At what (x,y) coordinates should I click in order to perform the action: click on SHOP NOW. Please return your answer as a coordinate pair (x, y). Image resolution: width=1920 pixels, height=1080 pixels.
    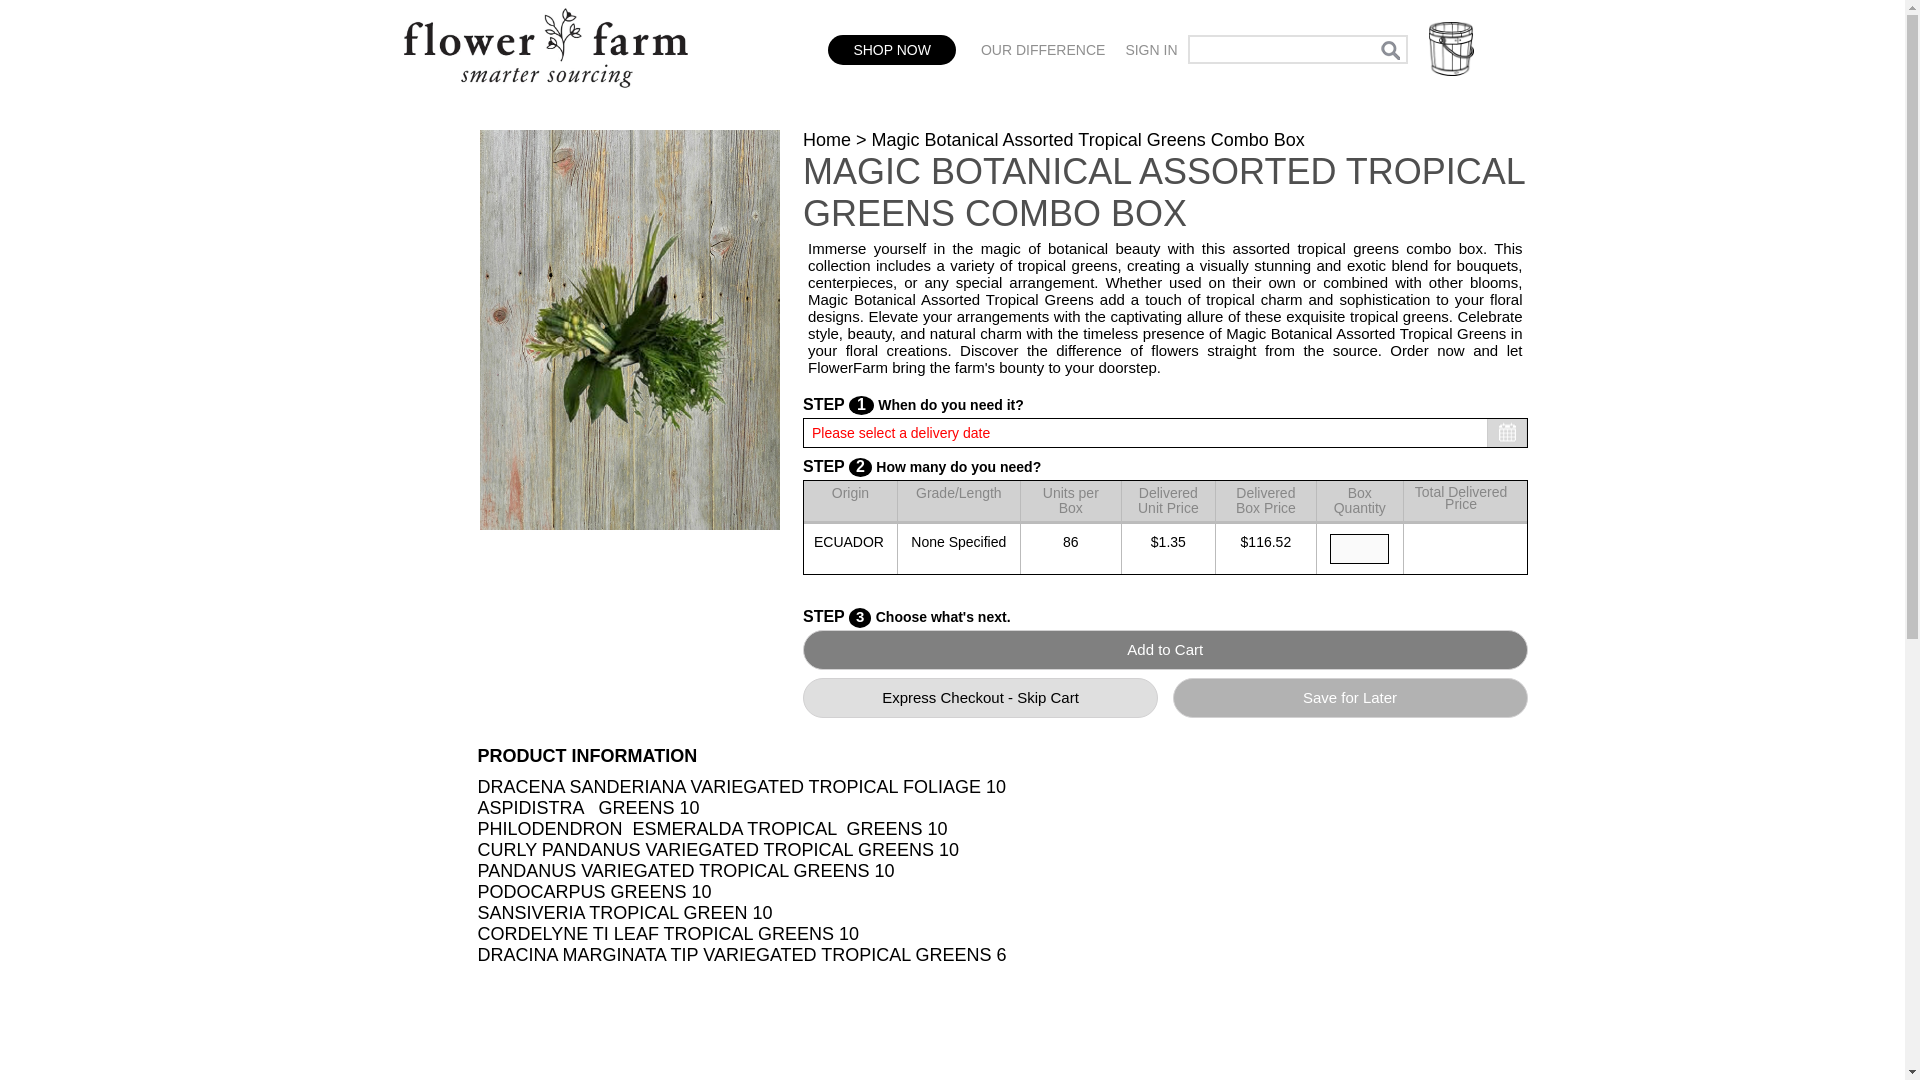
    Looking at the image, I should click on (892, 49).